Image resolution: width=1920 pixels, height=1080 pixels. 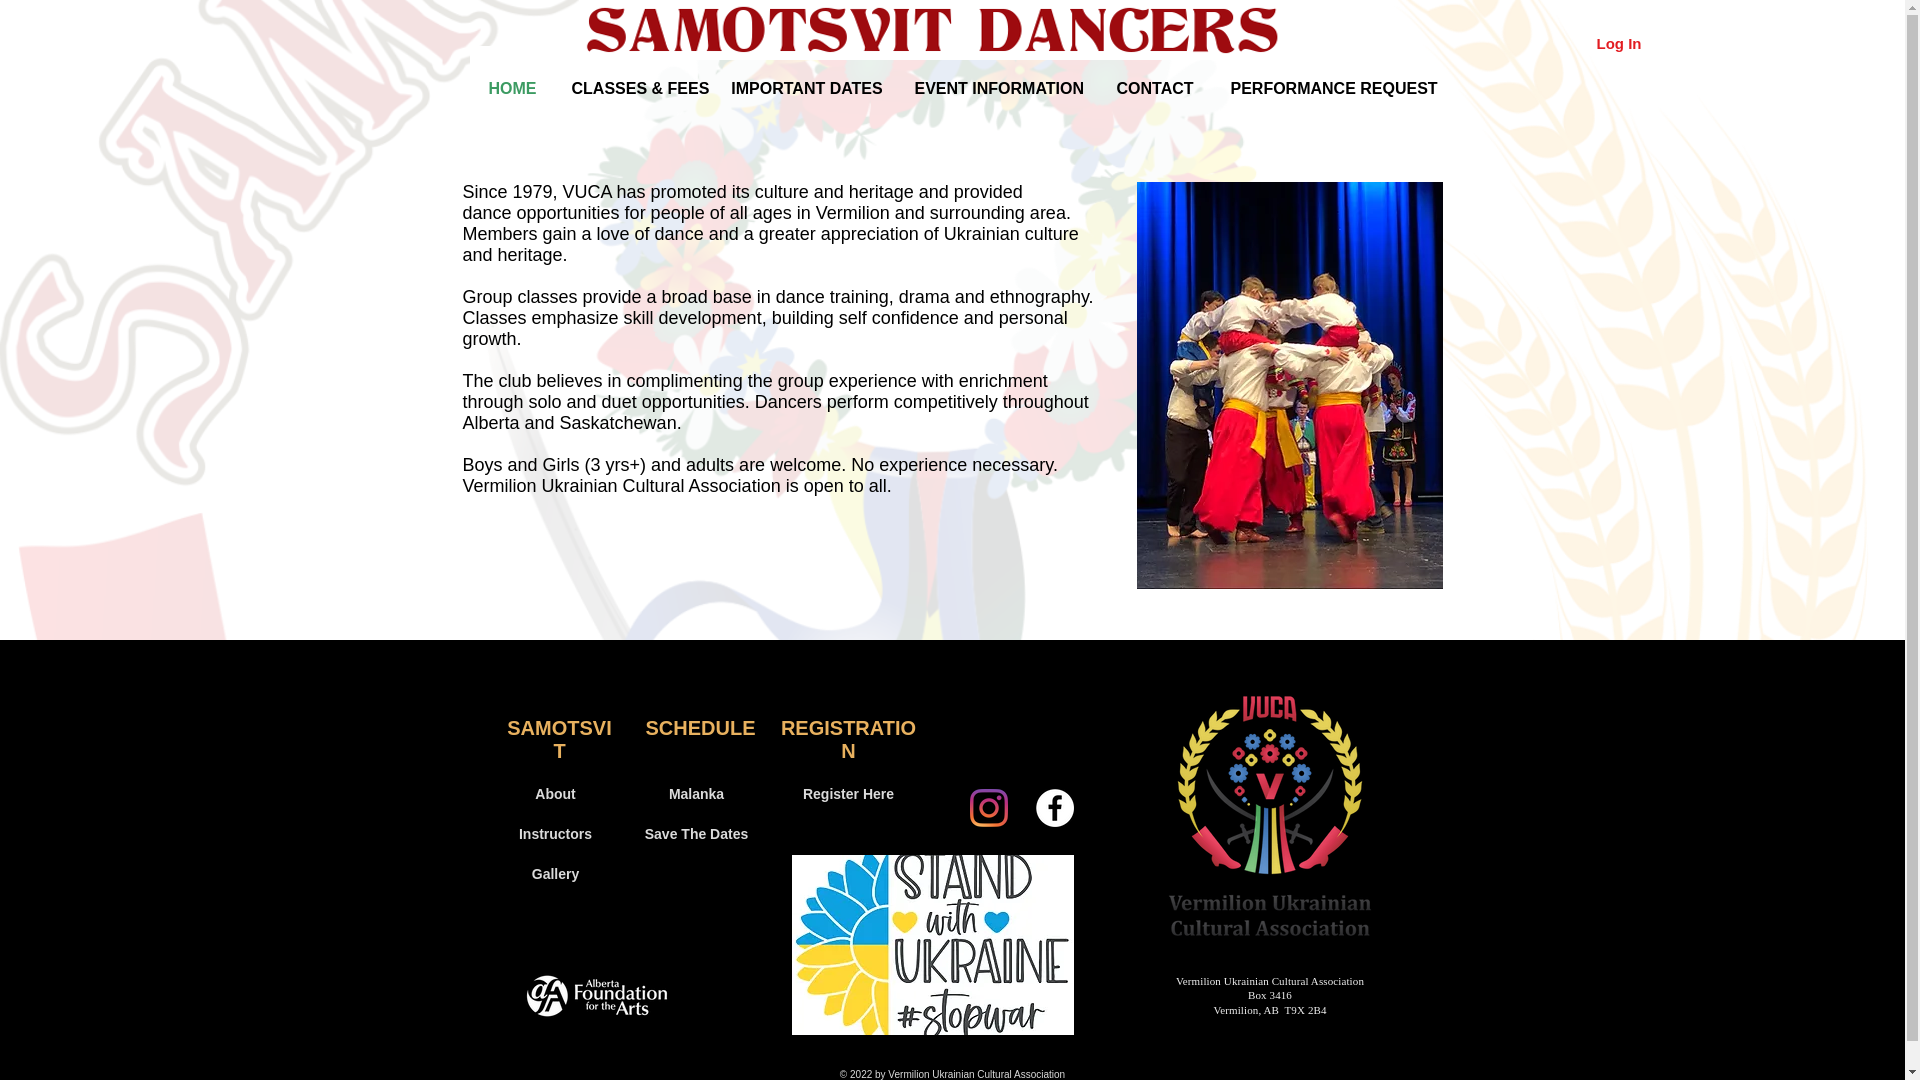 I want to click on Log In, so click(x=1618, y=42).